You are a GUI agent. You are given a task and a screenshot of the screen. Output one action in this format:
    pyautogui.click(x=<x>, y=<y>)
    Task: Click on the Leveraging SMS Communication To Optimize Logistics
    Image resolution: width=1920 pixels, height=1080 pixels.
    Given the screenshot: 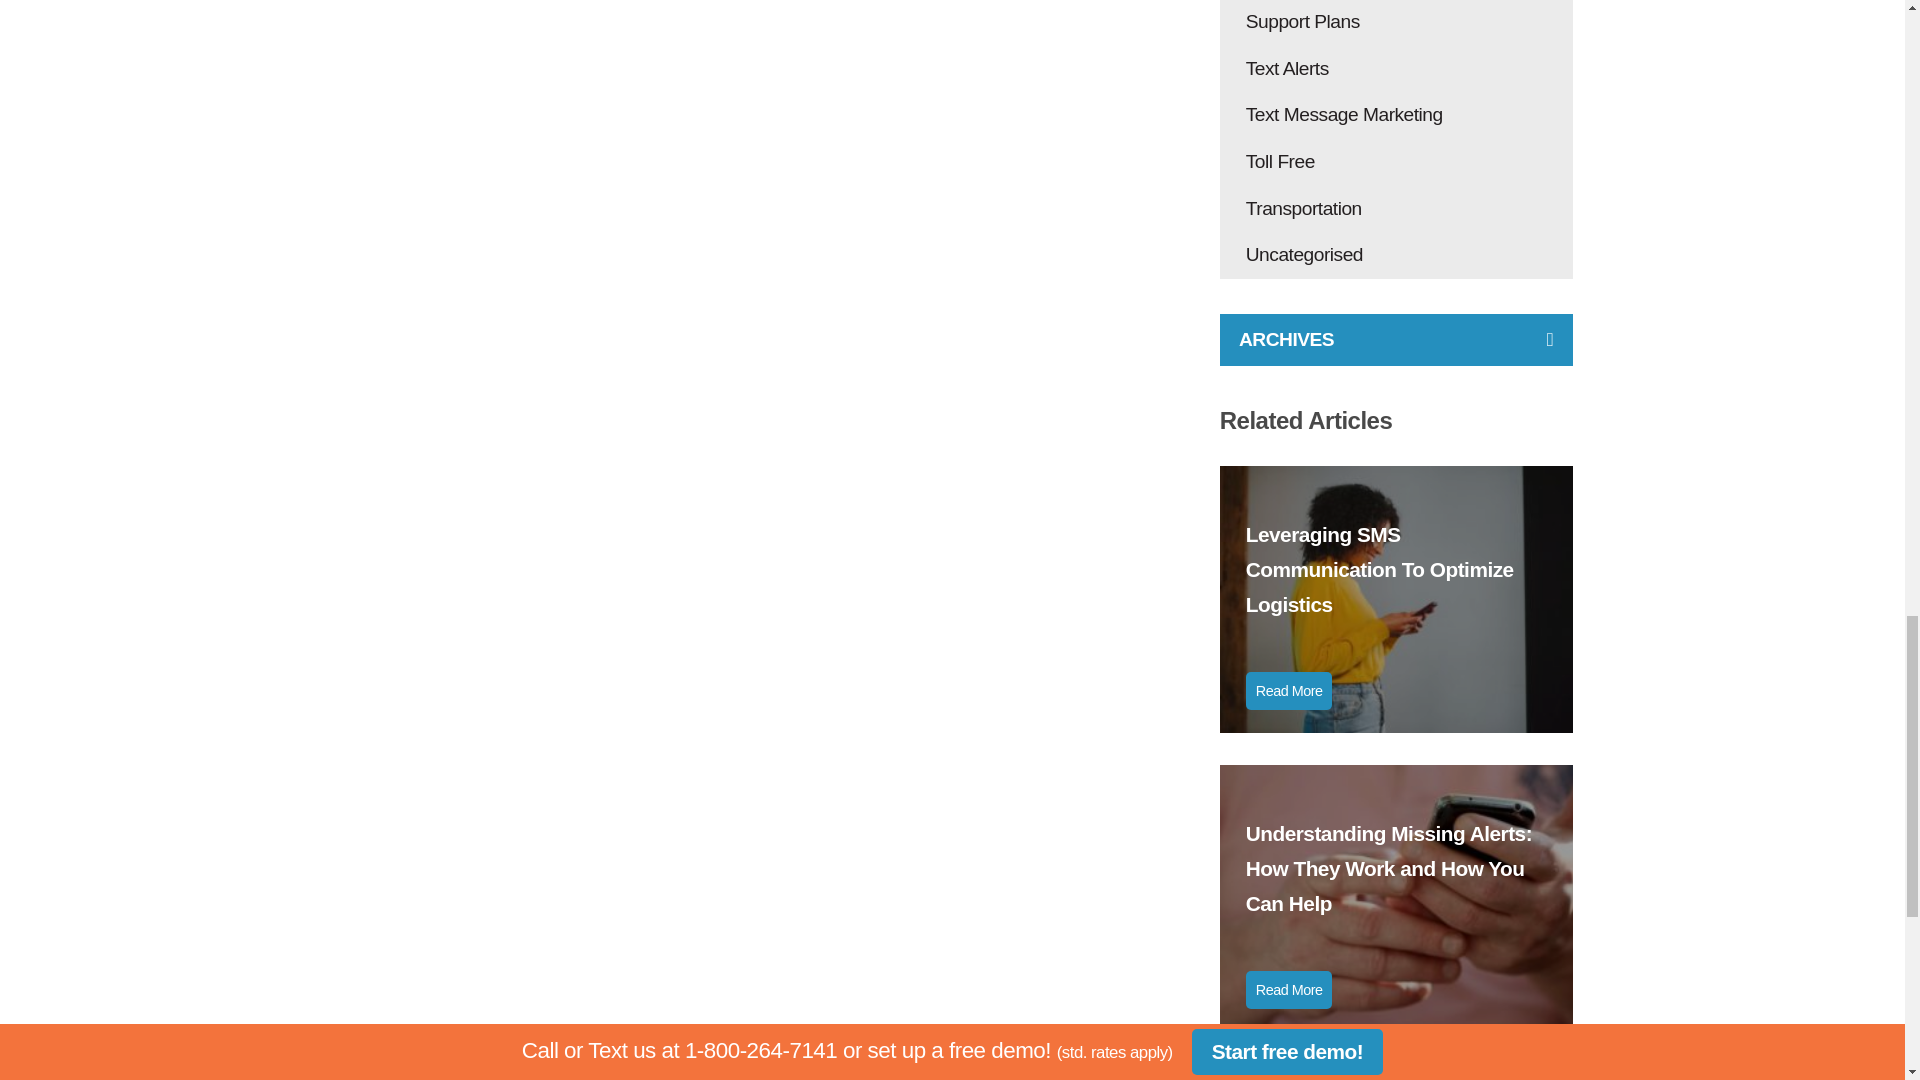 What is the action you would take?
    pyautogui.click(x=1396, y=568)
    